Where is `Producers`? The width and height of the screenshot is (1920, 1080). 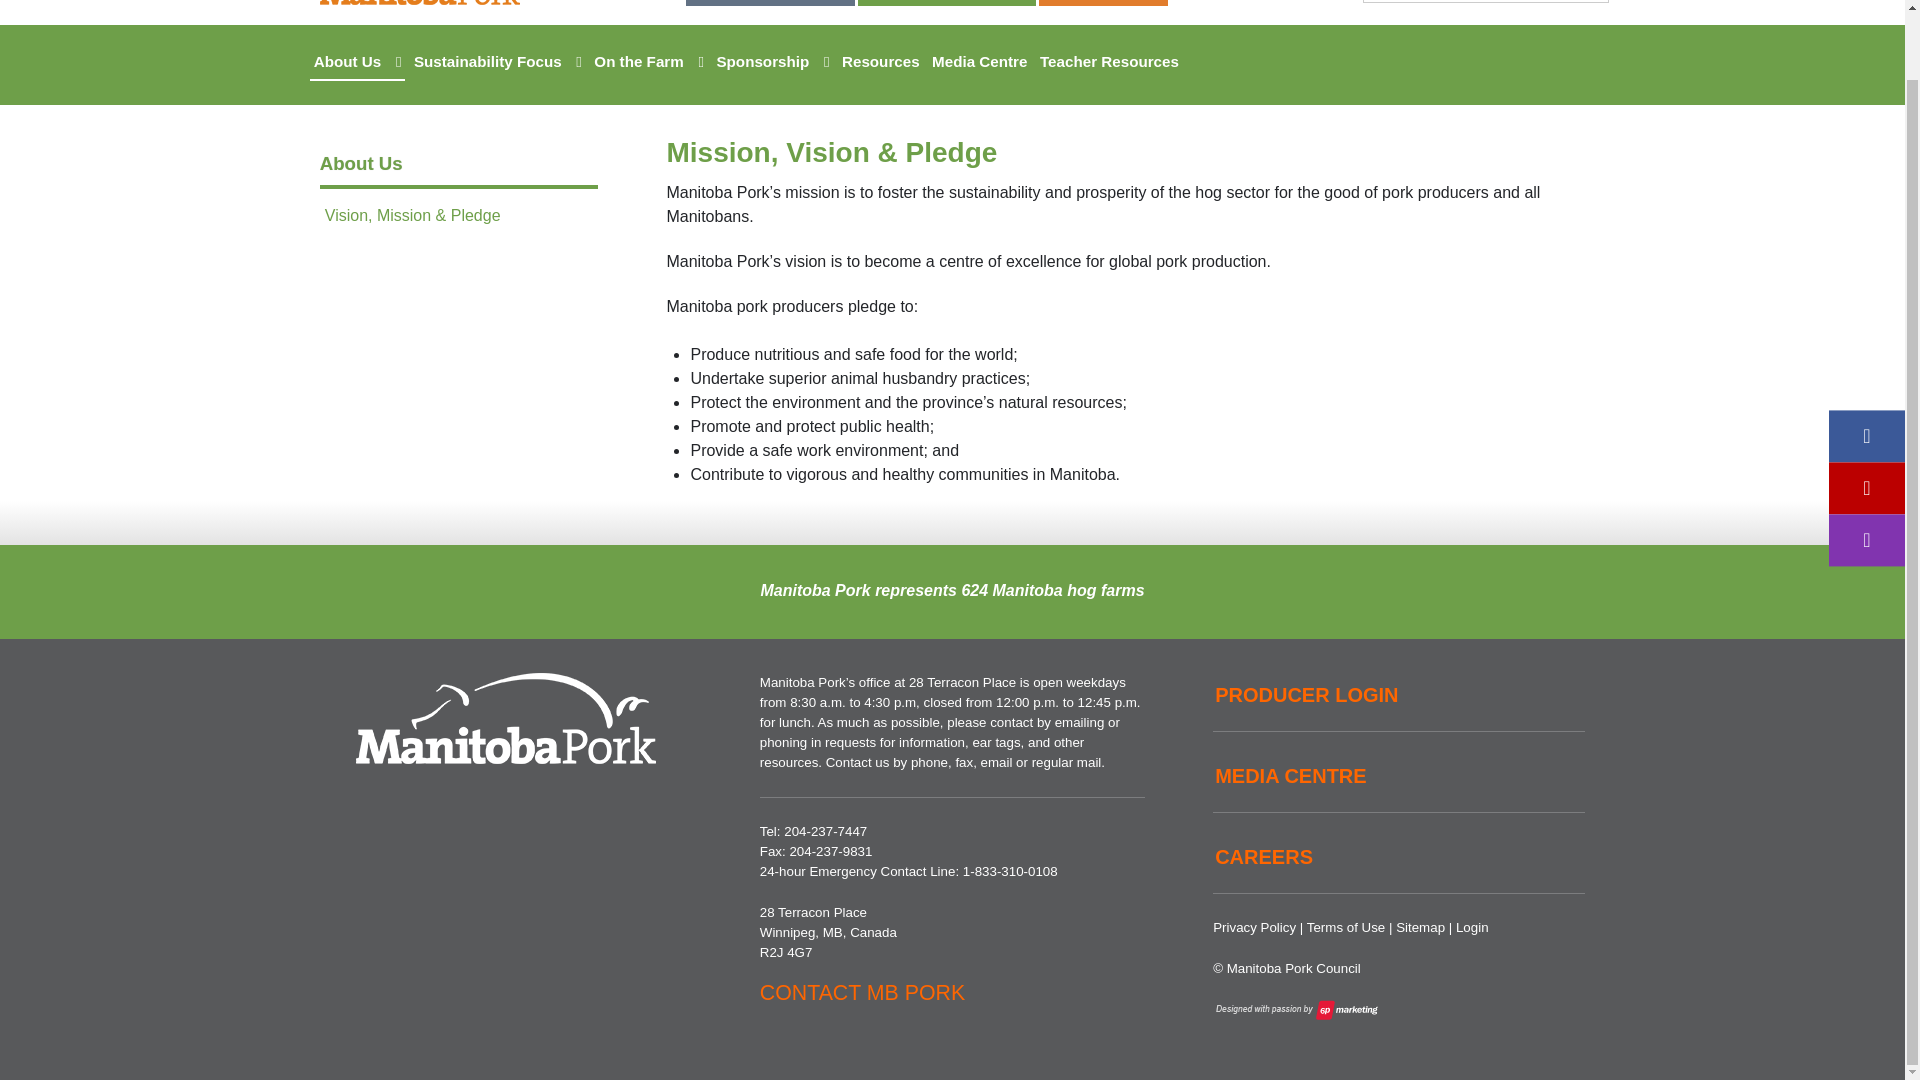
Producers is located at coordinates (770, 3).